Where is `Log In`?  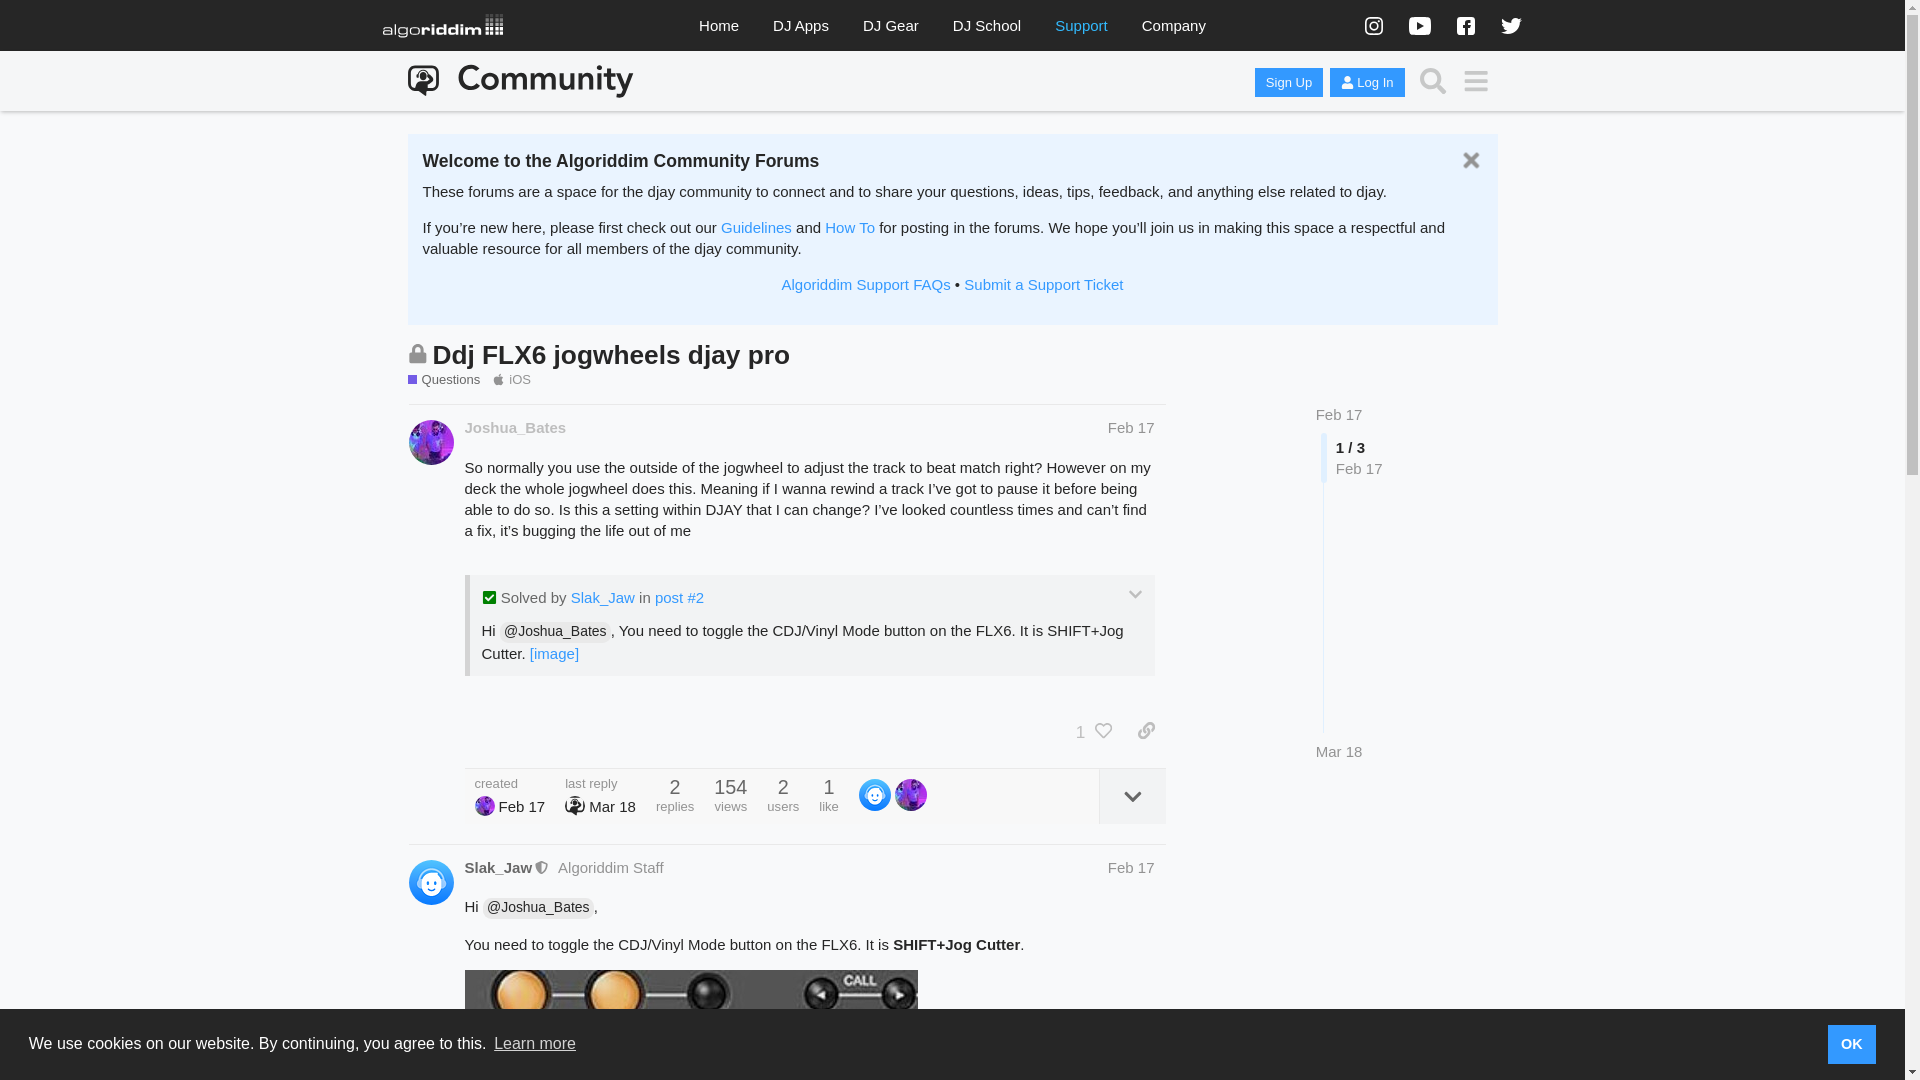
Log In is located at coordinates (1366, 82).